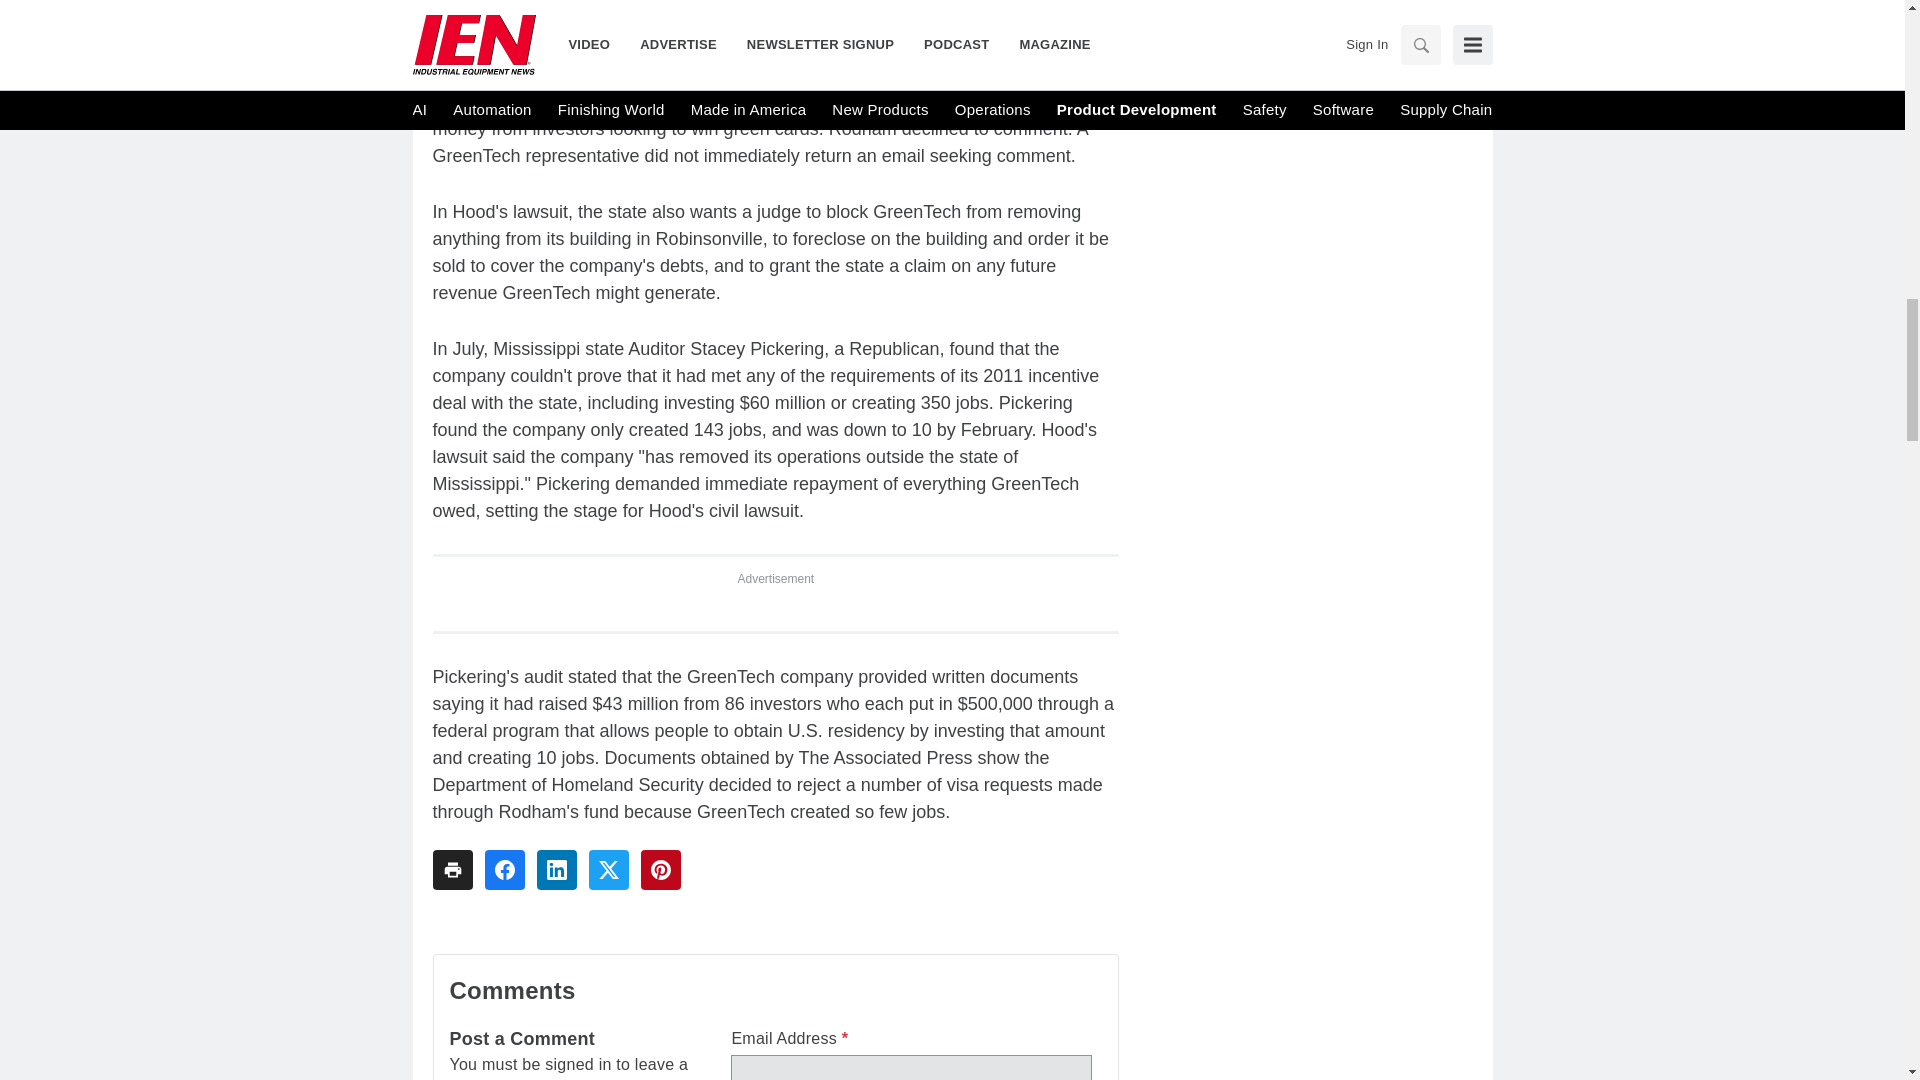 Image resolution: width=1920 pixels, height=1080 pixels. What do you see at coordinates (556, 869) in the screenshot?
I see `Share To linkedin` at bounding box center [556, 869].